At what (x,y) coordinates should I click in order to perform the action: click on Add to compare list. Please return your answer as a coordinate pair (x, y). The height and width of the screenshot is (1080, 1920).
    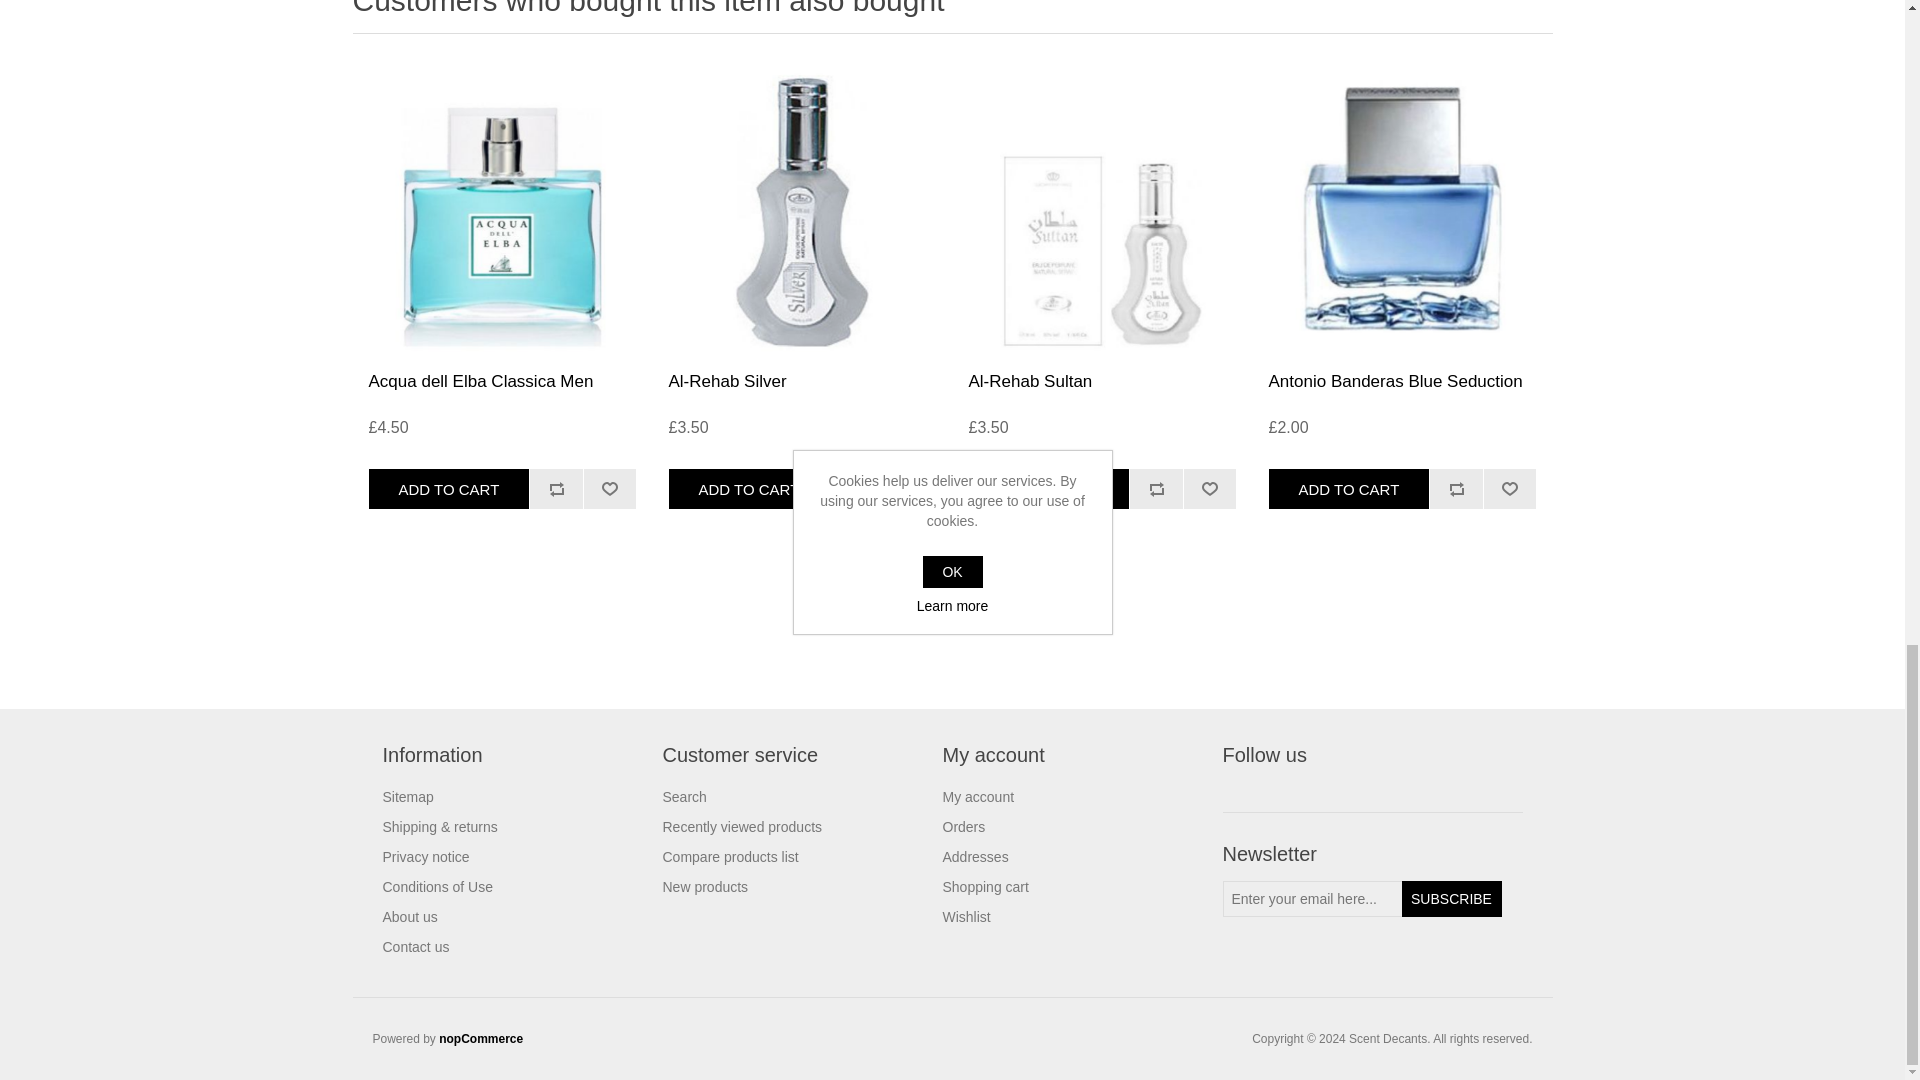
    Looking at the image, I should click on (1155, 488).